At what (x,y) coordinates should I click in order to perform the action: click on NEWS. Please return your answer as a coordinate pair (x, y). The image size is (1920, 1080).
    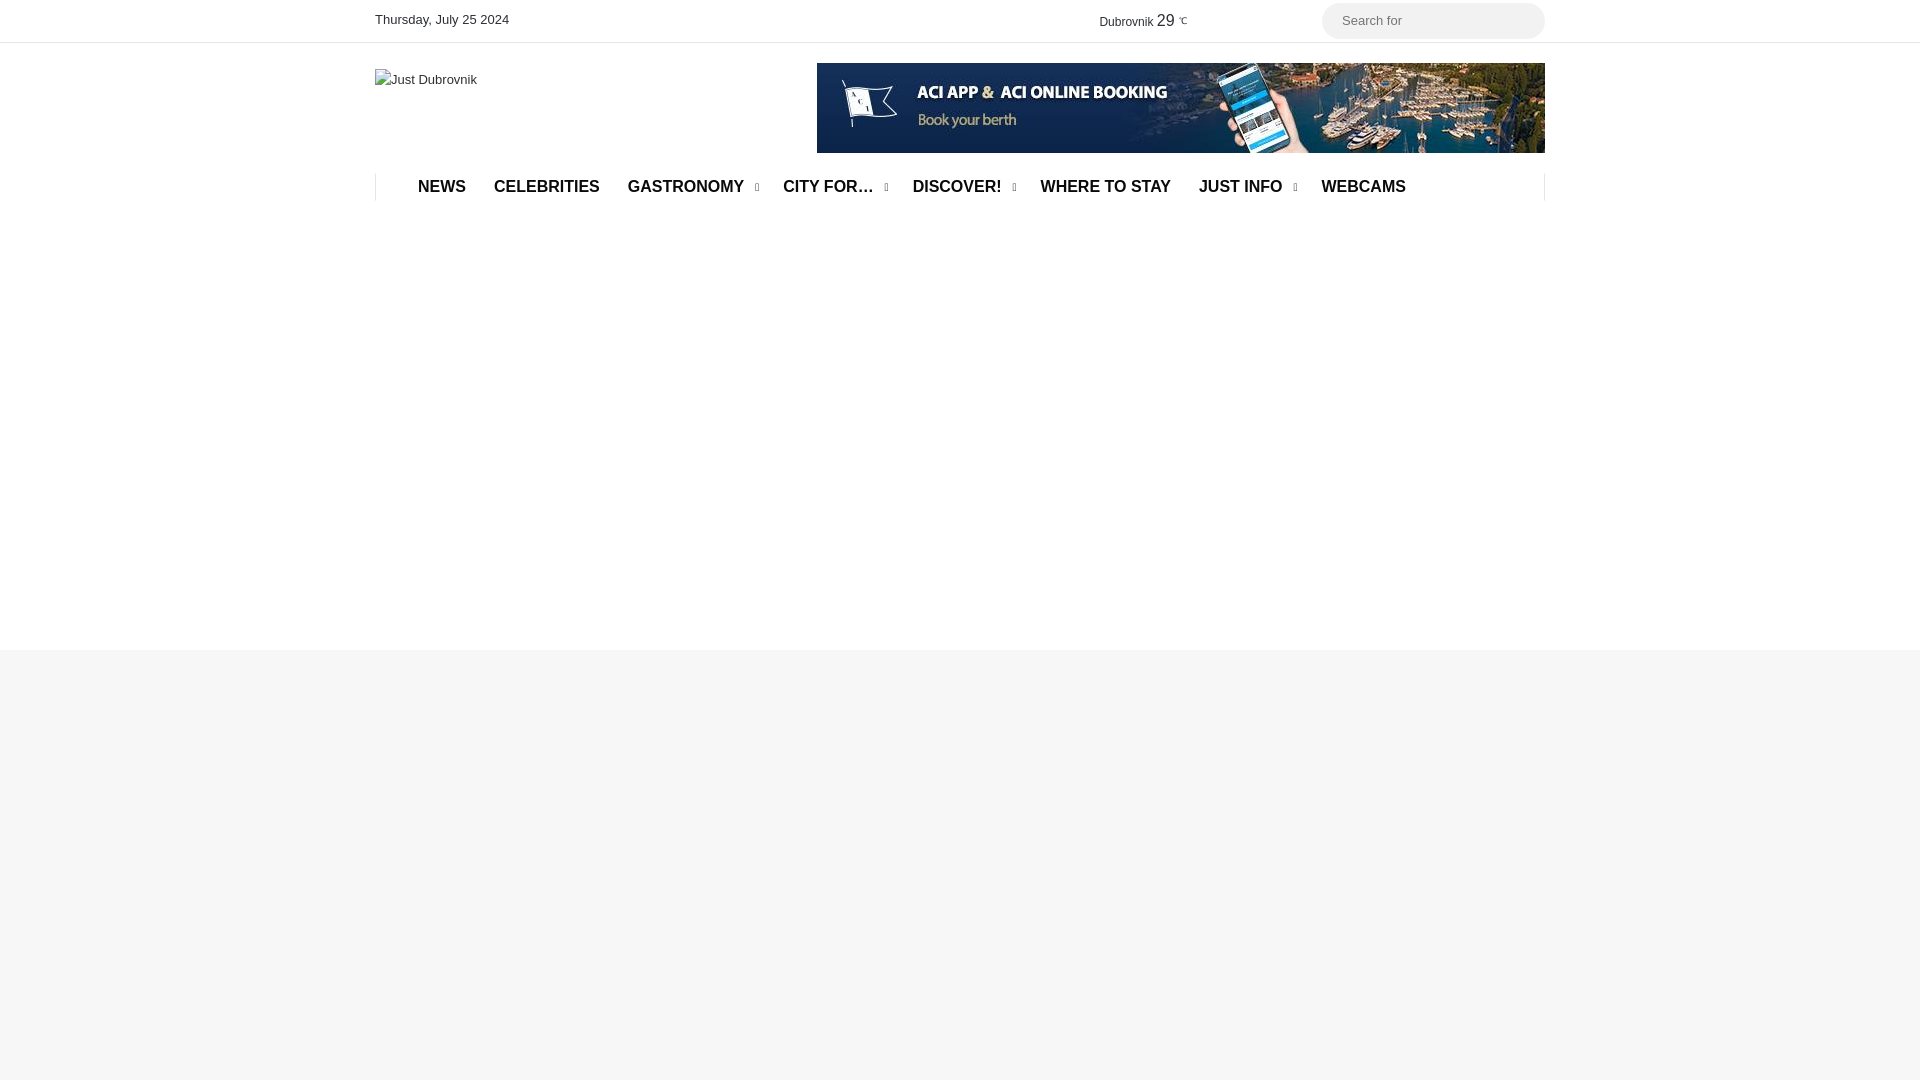
    Looking at the image, I should click on (442, 186).